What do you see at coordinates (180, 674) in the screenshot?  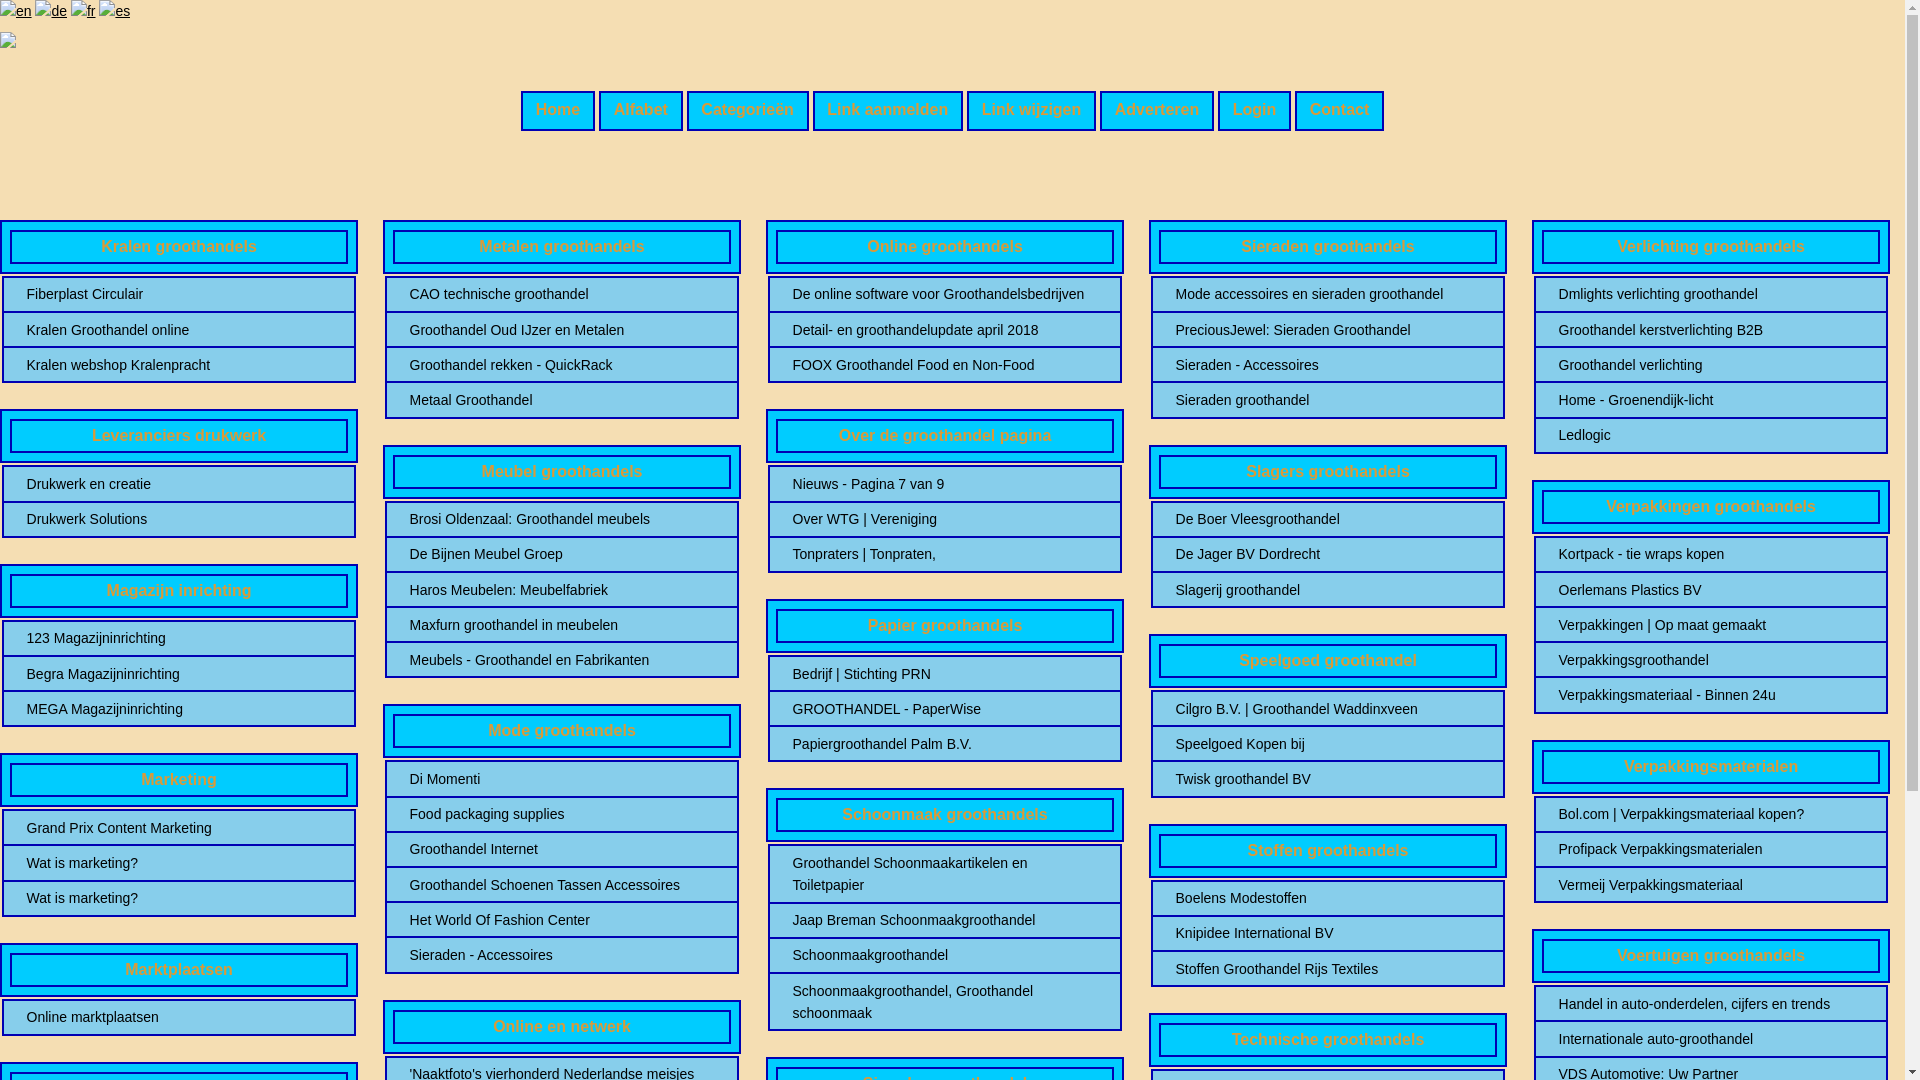 I see `Begra Magazijninrichting` at bounding box center [180, 674].